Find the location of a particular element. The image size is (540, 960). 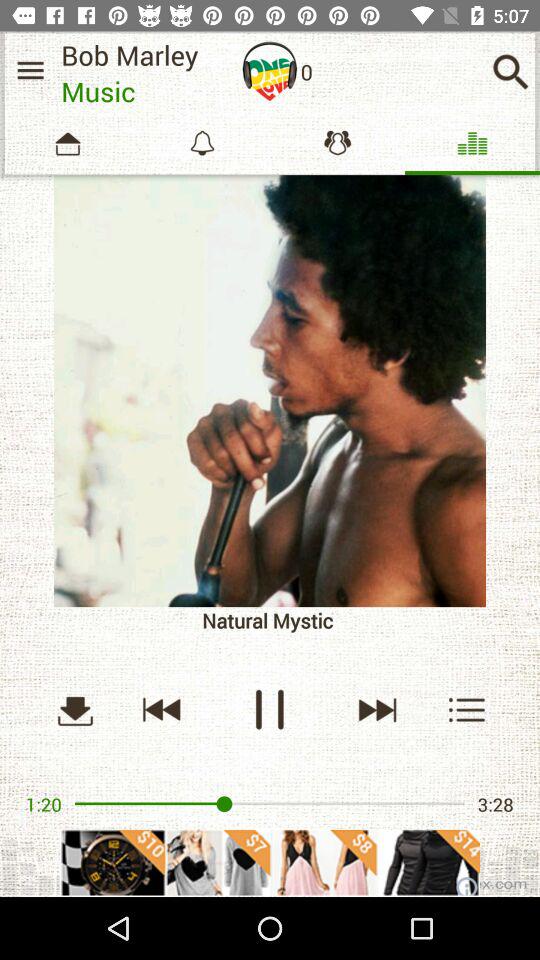

next music is located at coordinates (376, 710).